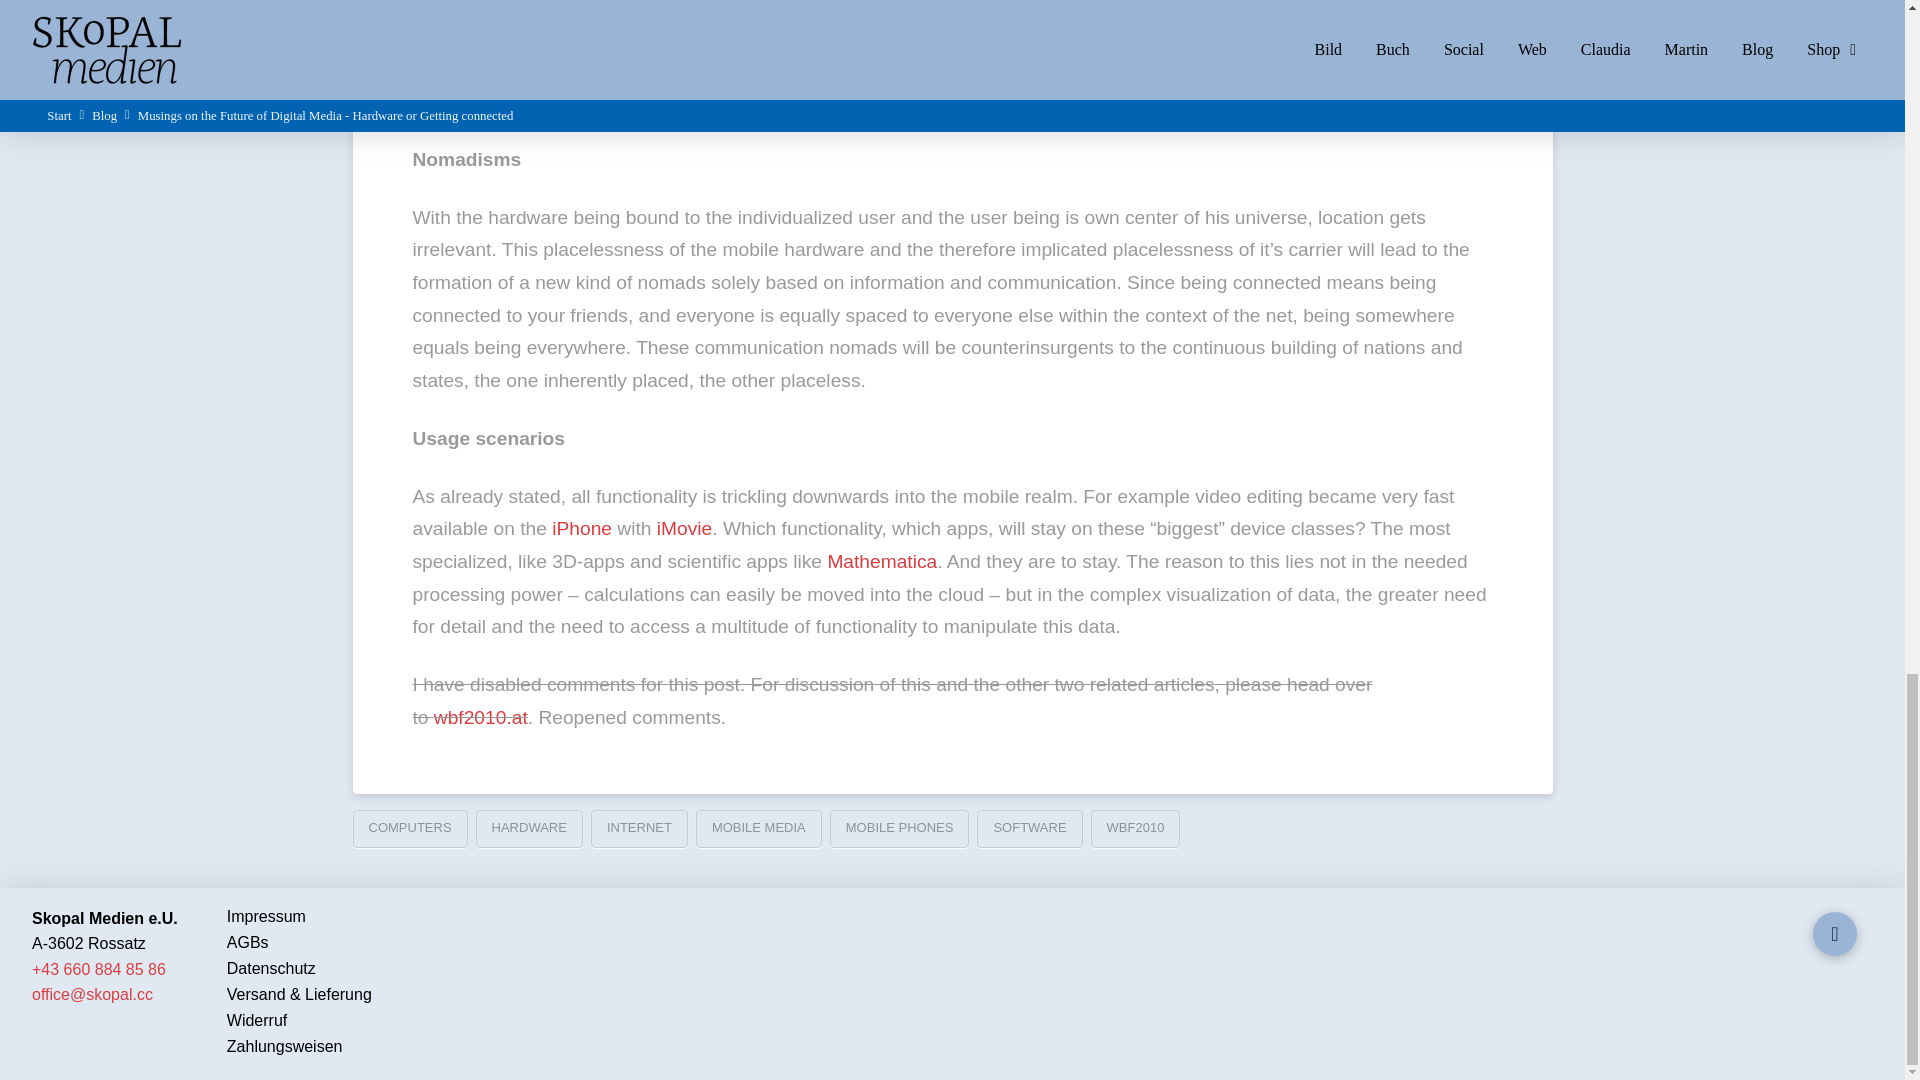 The height and width of the screenshot is (1080, 1920). Describe the element at coordinates (684, 528) in the screenshot. I see `iMovie` at that location.